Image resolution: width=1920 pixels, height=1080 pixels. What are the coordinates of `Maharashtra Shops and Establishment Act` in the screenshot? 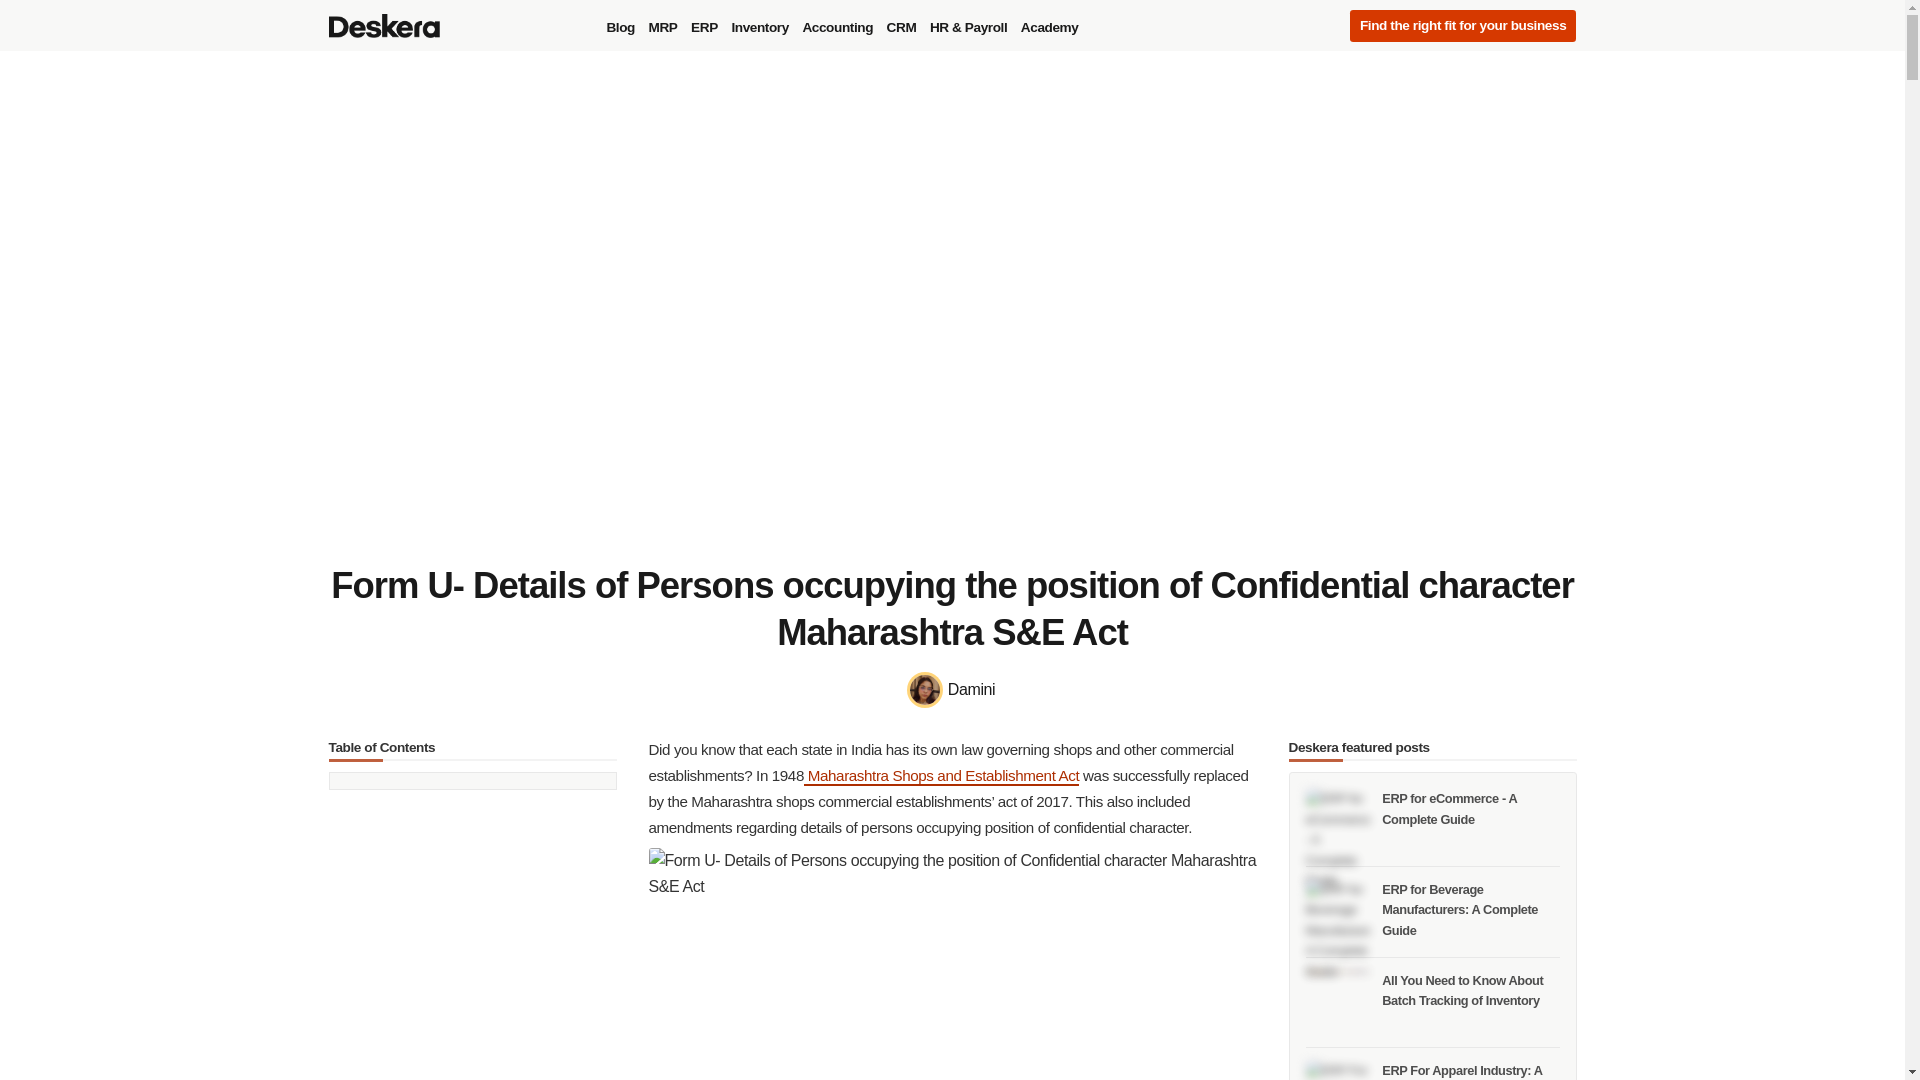 It's located at (942, 776).